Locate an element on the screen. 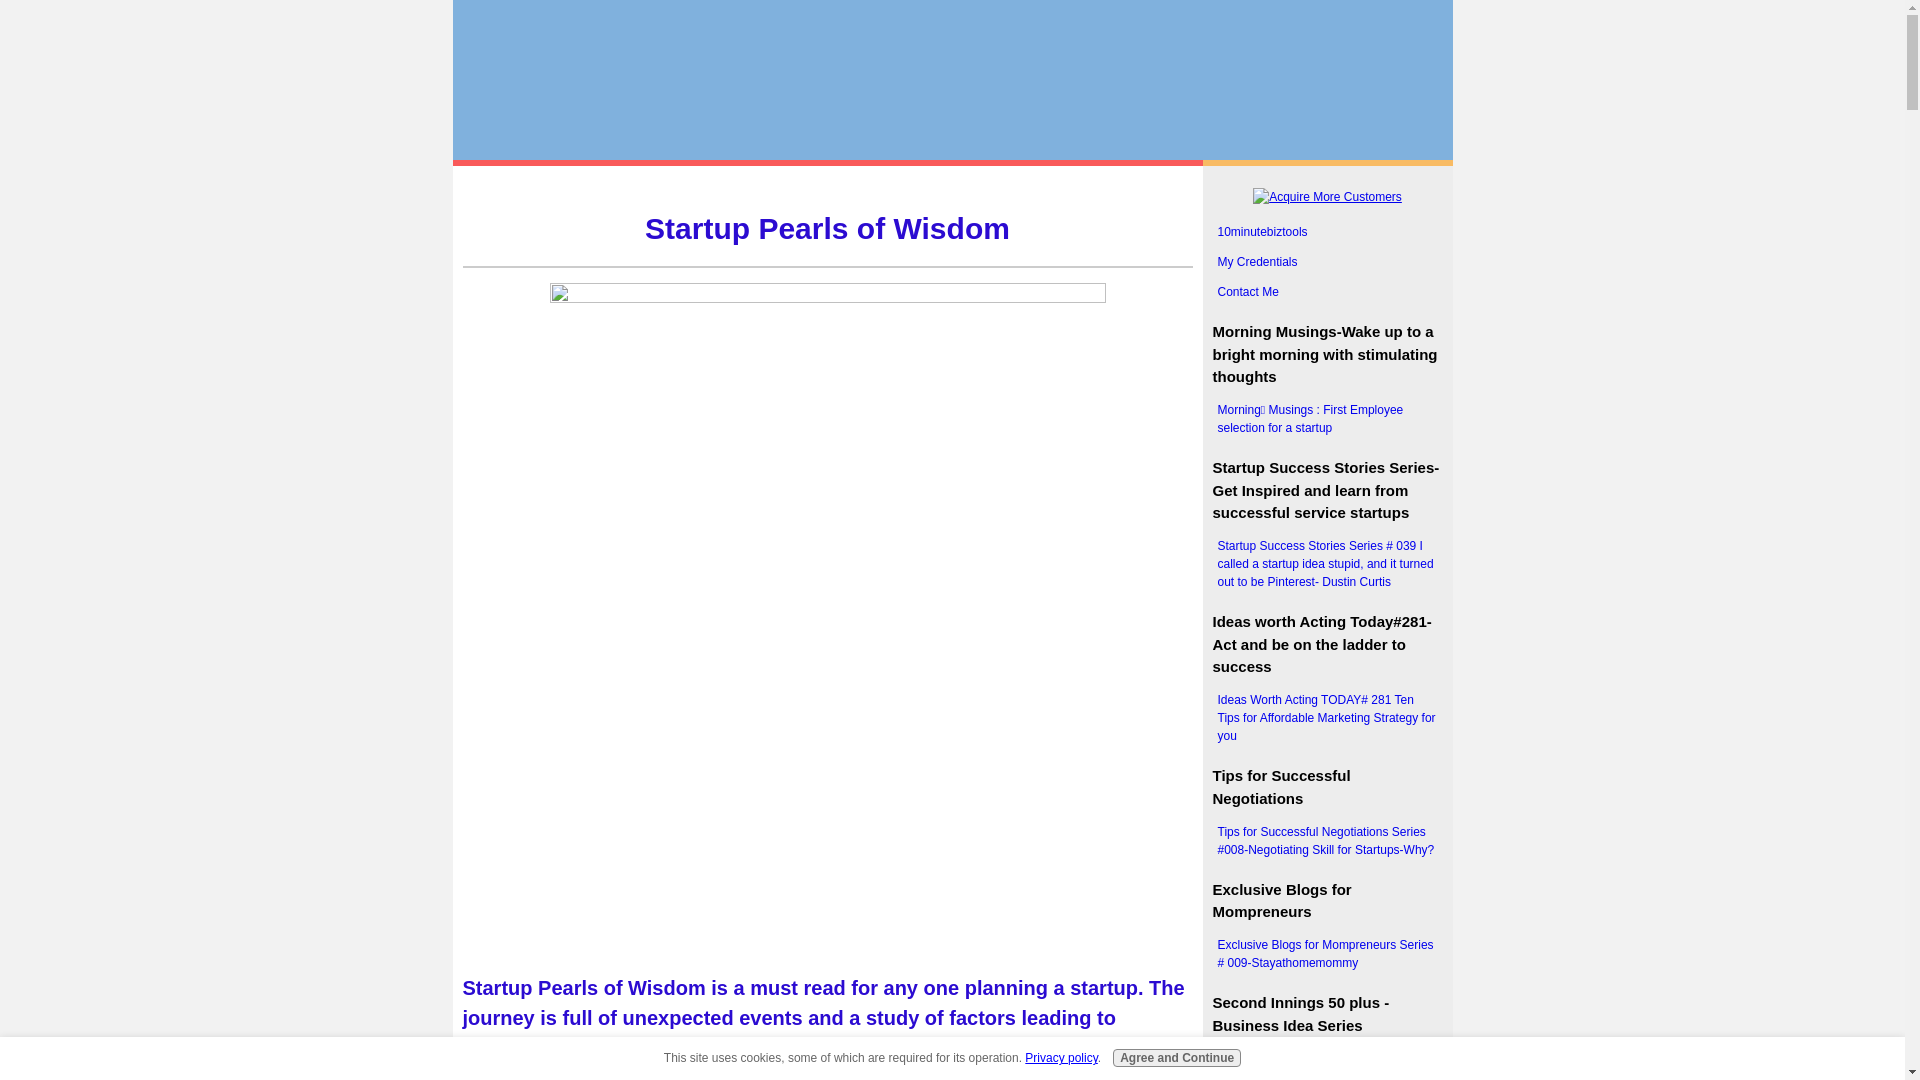 The width and height of the screenshot is (1920, 1080). 10minutebiztools is located at coordinates (1326, 232).